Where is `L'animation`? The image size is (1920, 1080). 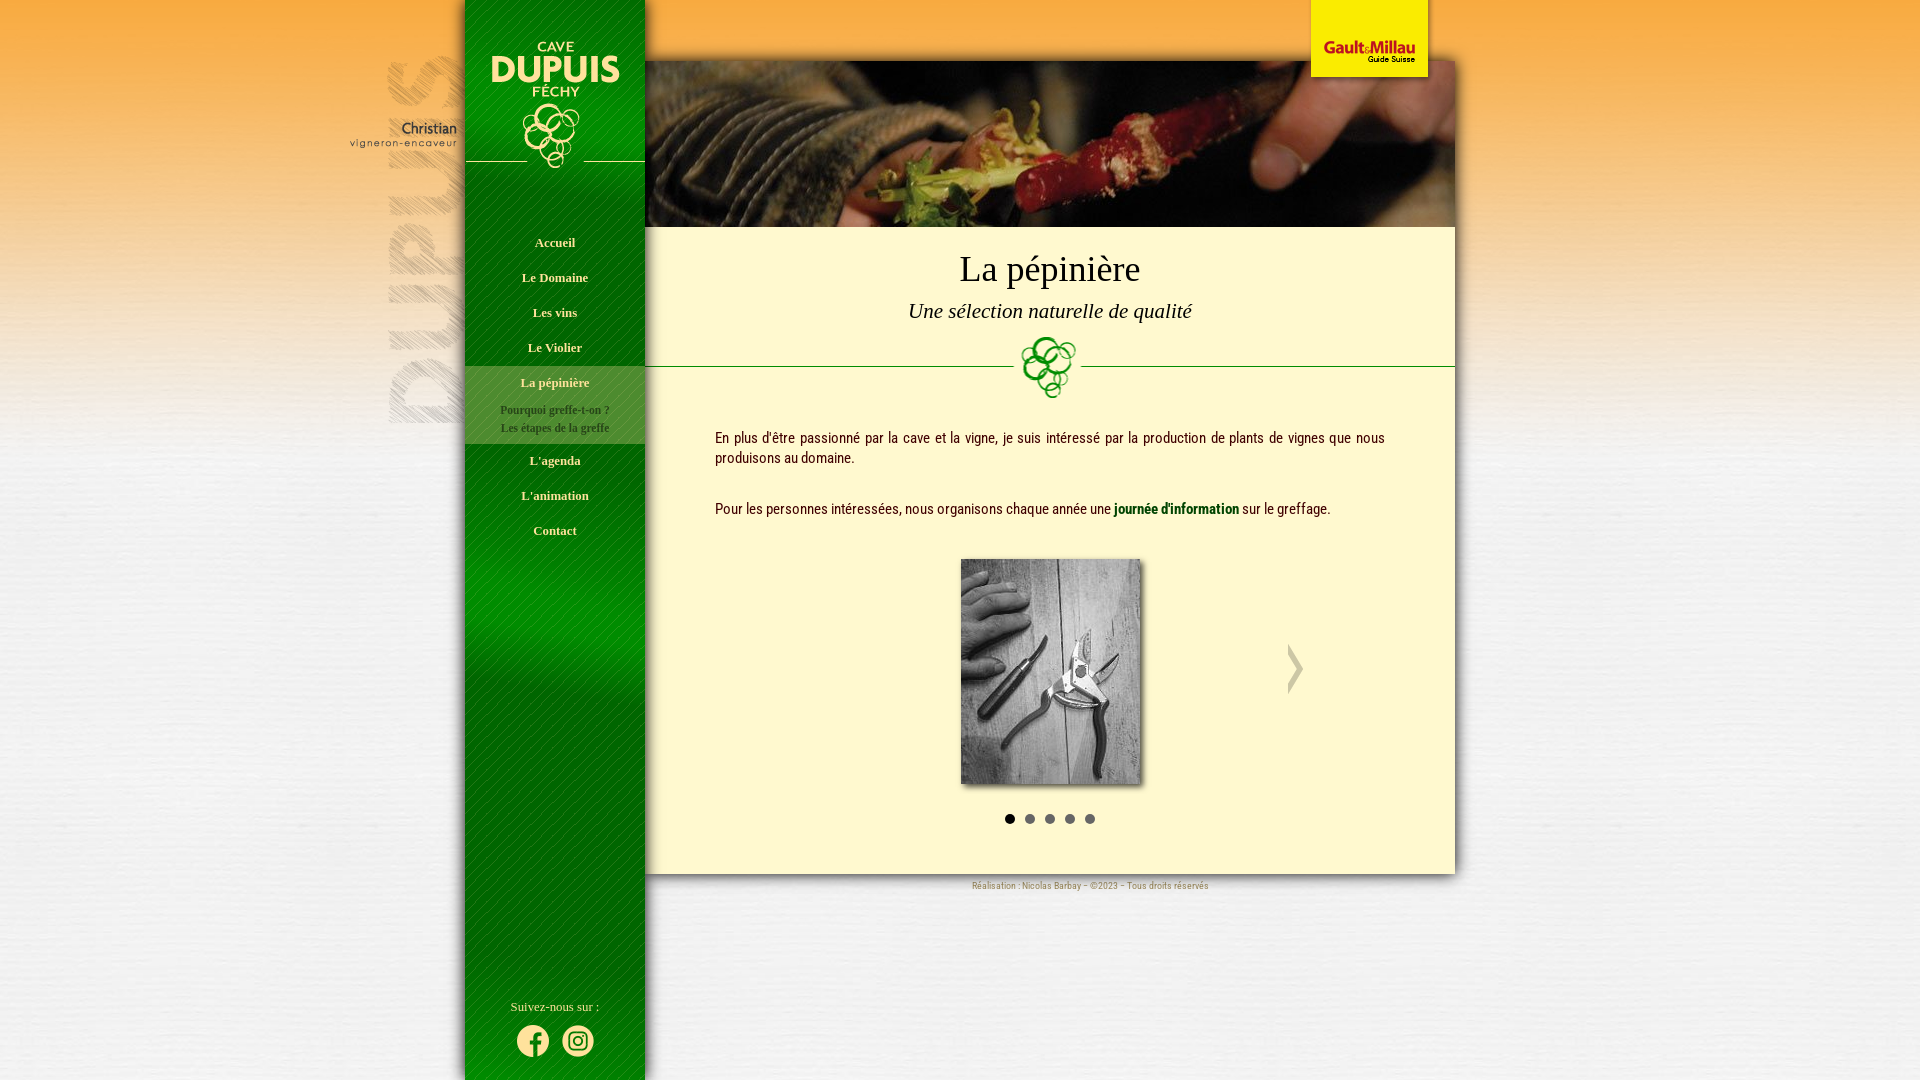 L'animation is located at coordinates (555, 496).